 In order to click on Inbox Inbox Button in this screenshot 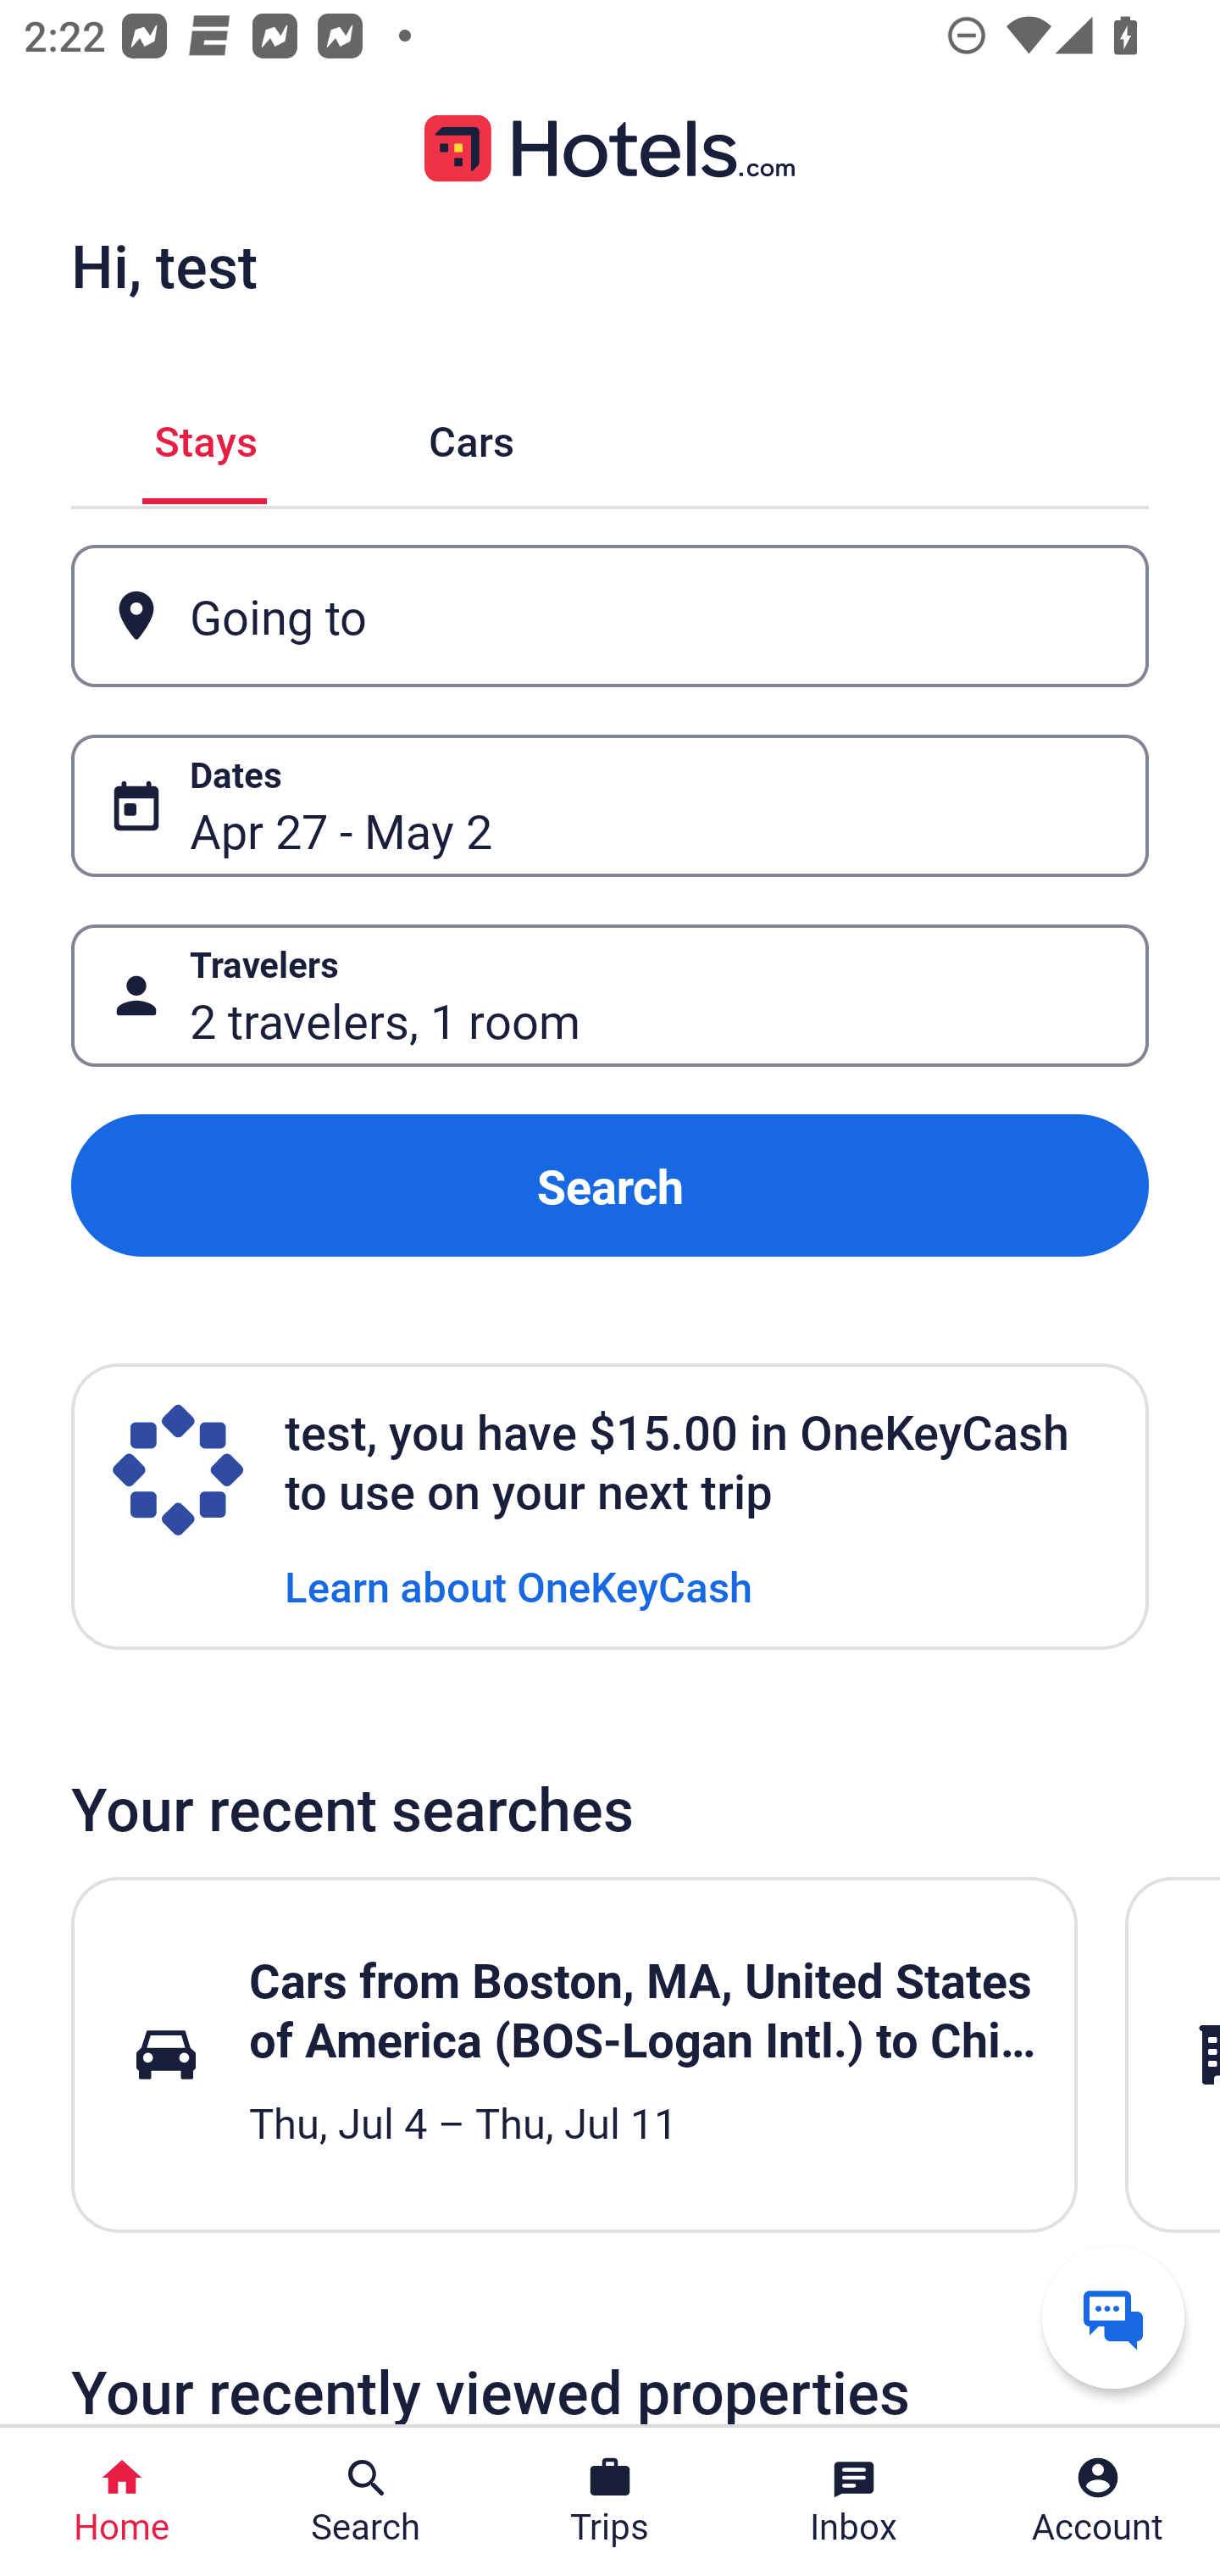, I will do `click(854, 2501)`.